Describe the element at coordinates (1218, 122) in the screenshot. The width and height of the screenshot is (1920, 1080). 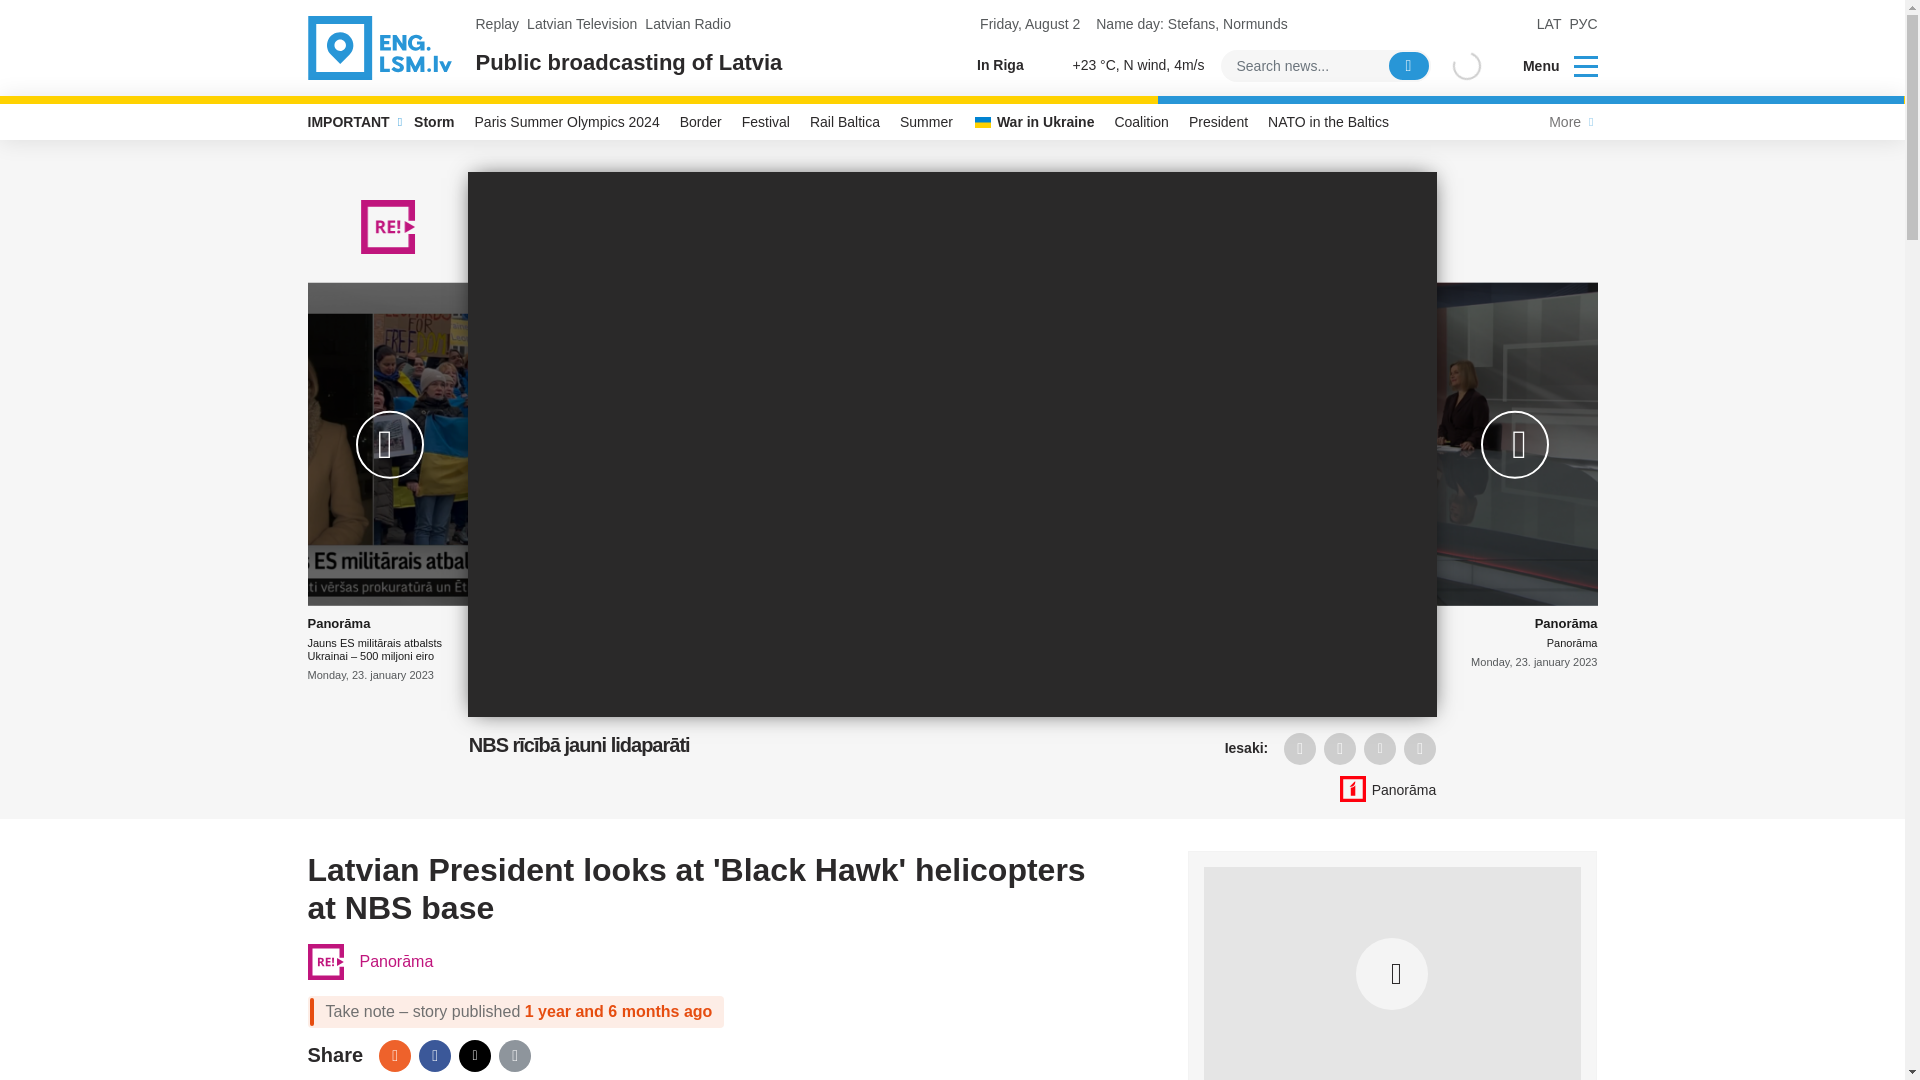
I see `President` at that location.